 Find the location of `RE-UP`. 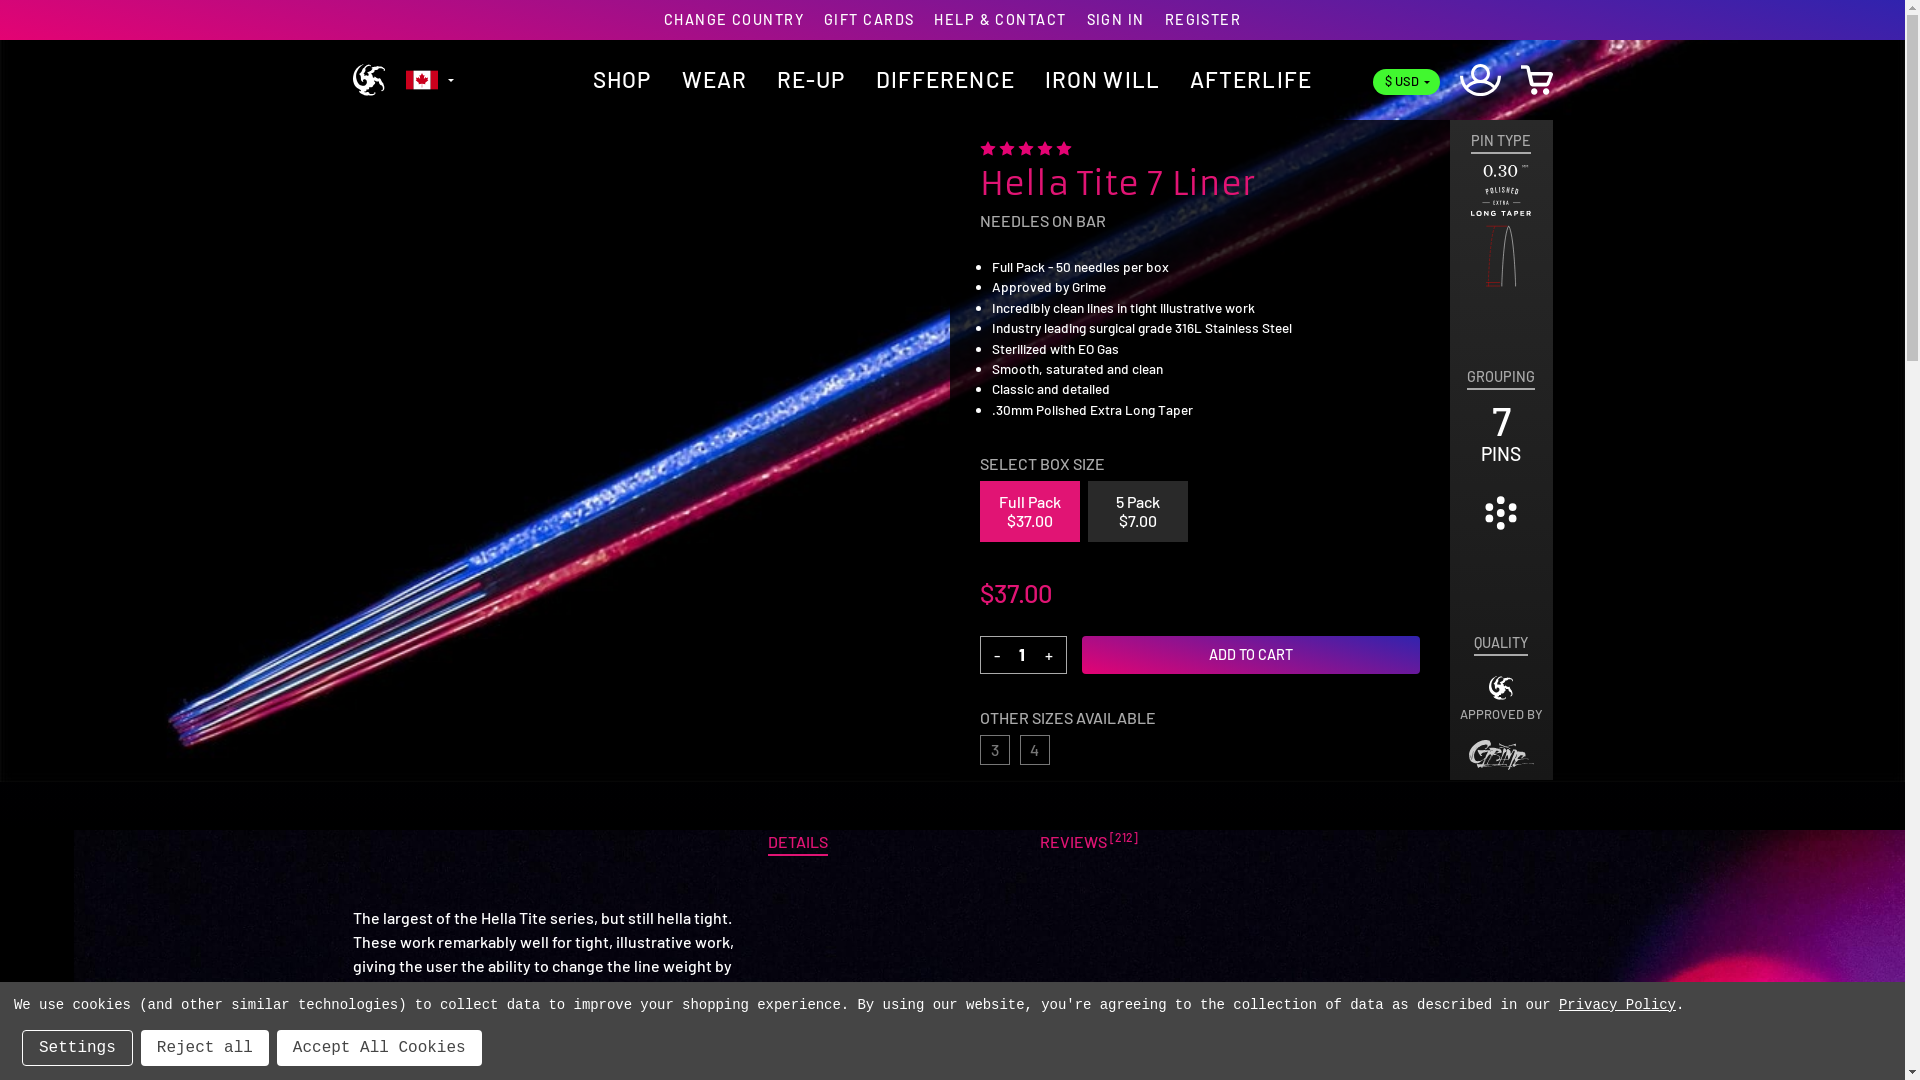

RE-UP is located at coordinates (812, 79).